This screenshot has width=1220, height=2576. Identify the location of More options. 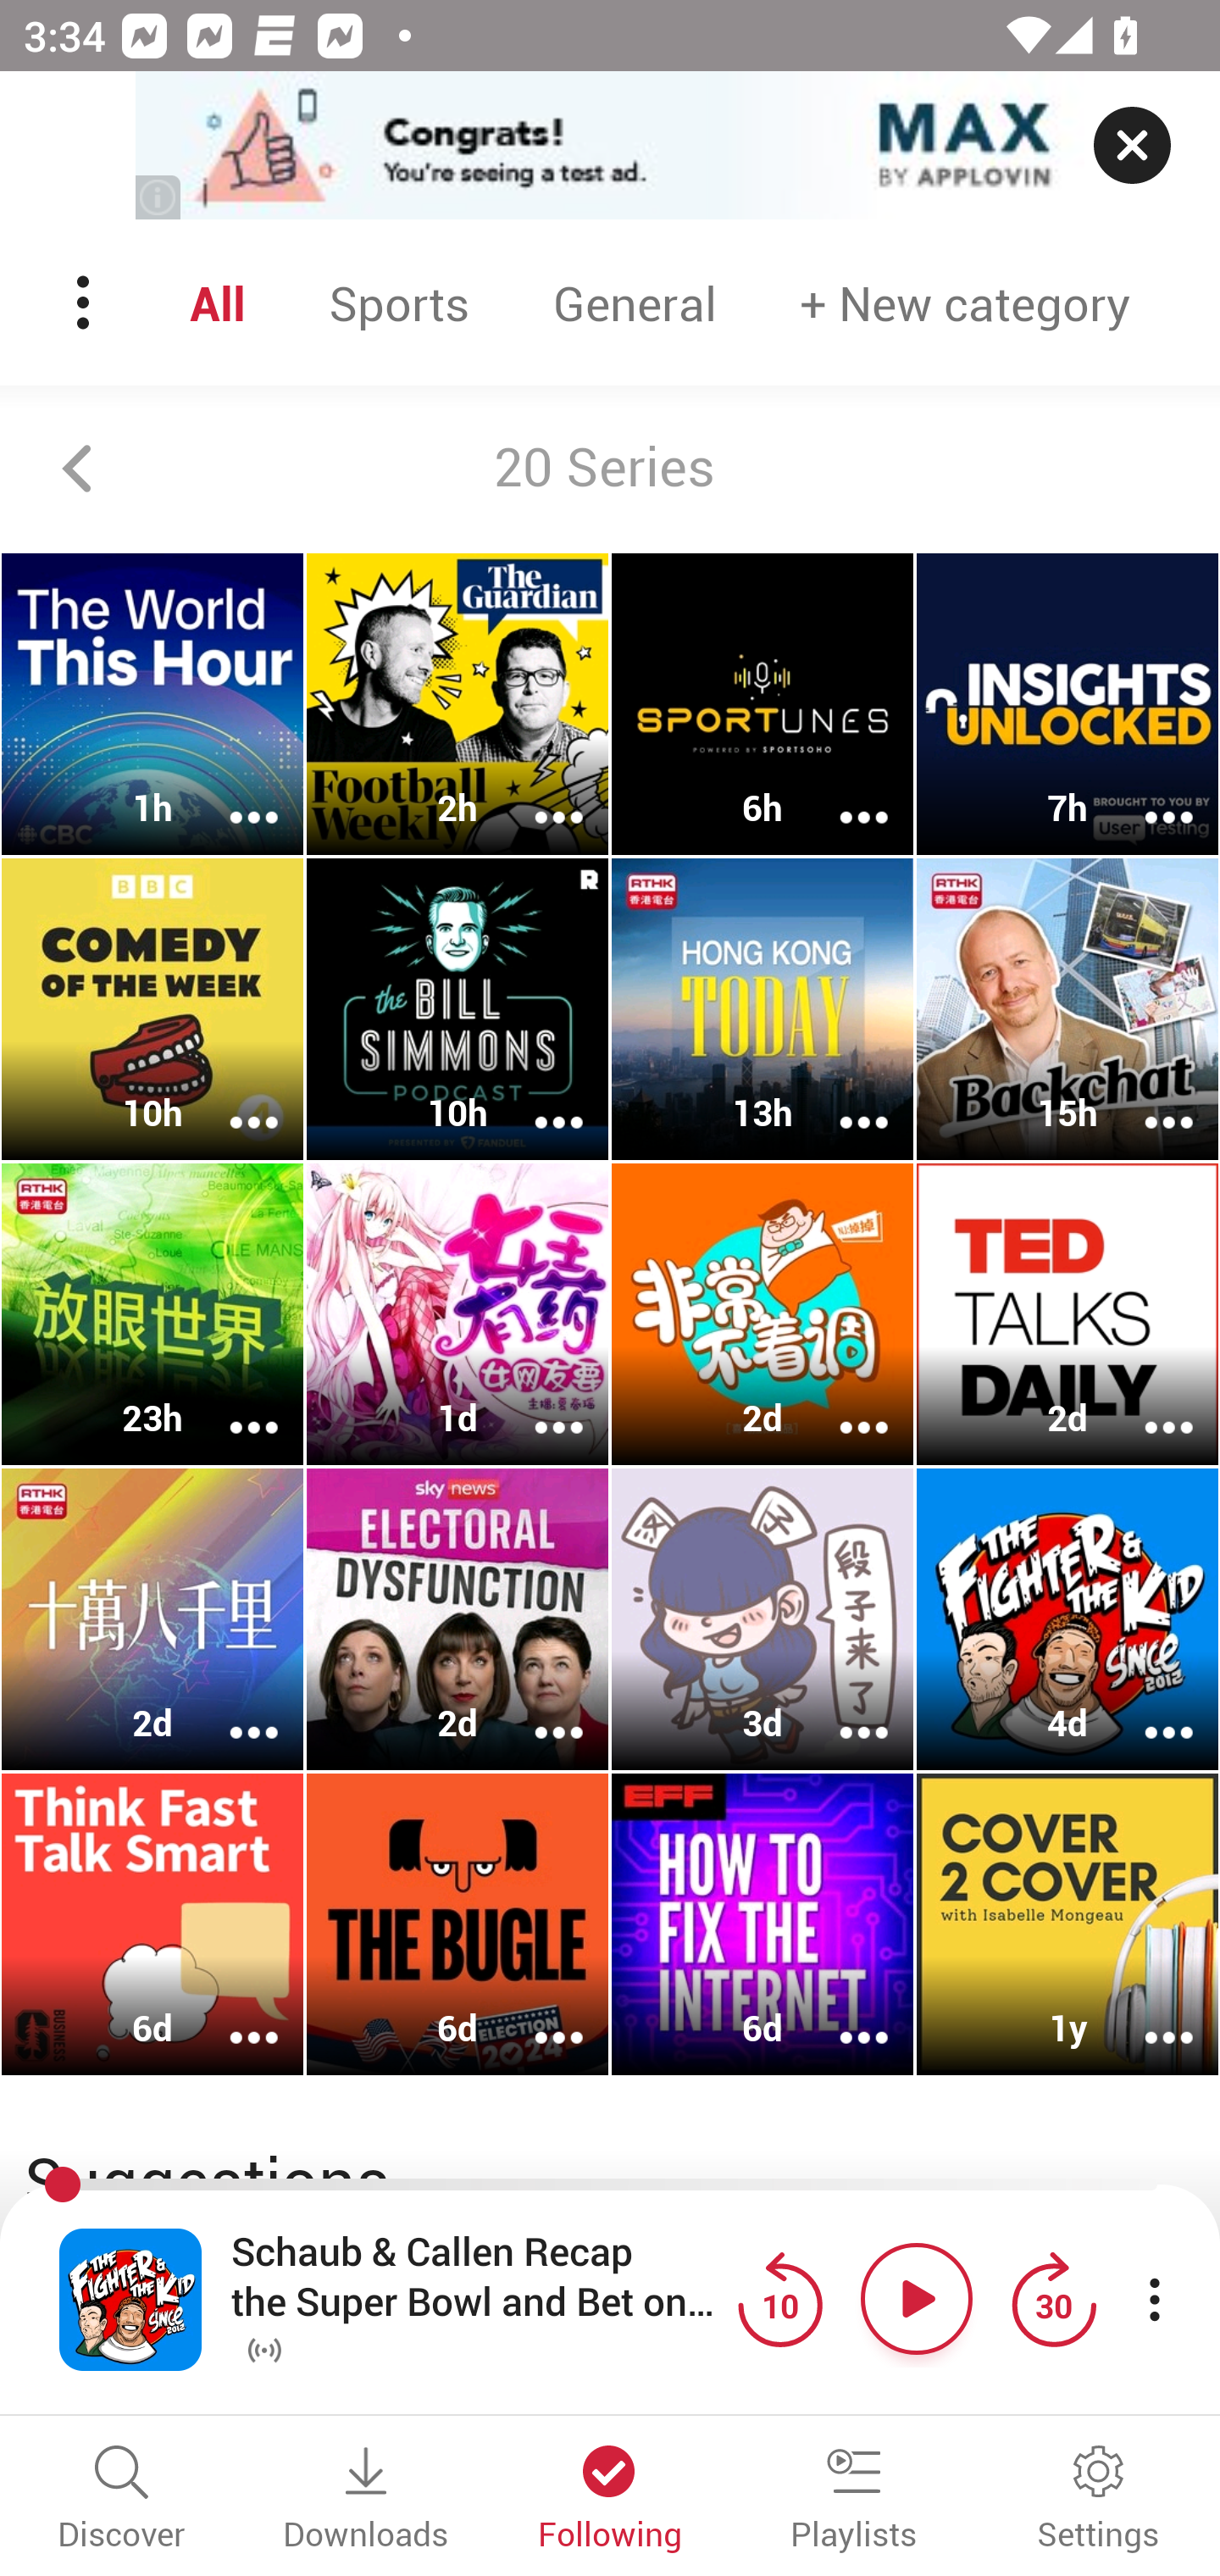
(232, 1710).